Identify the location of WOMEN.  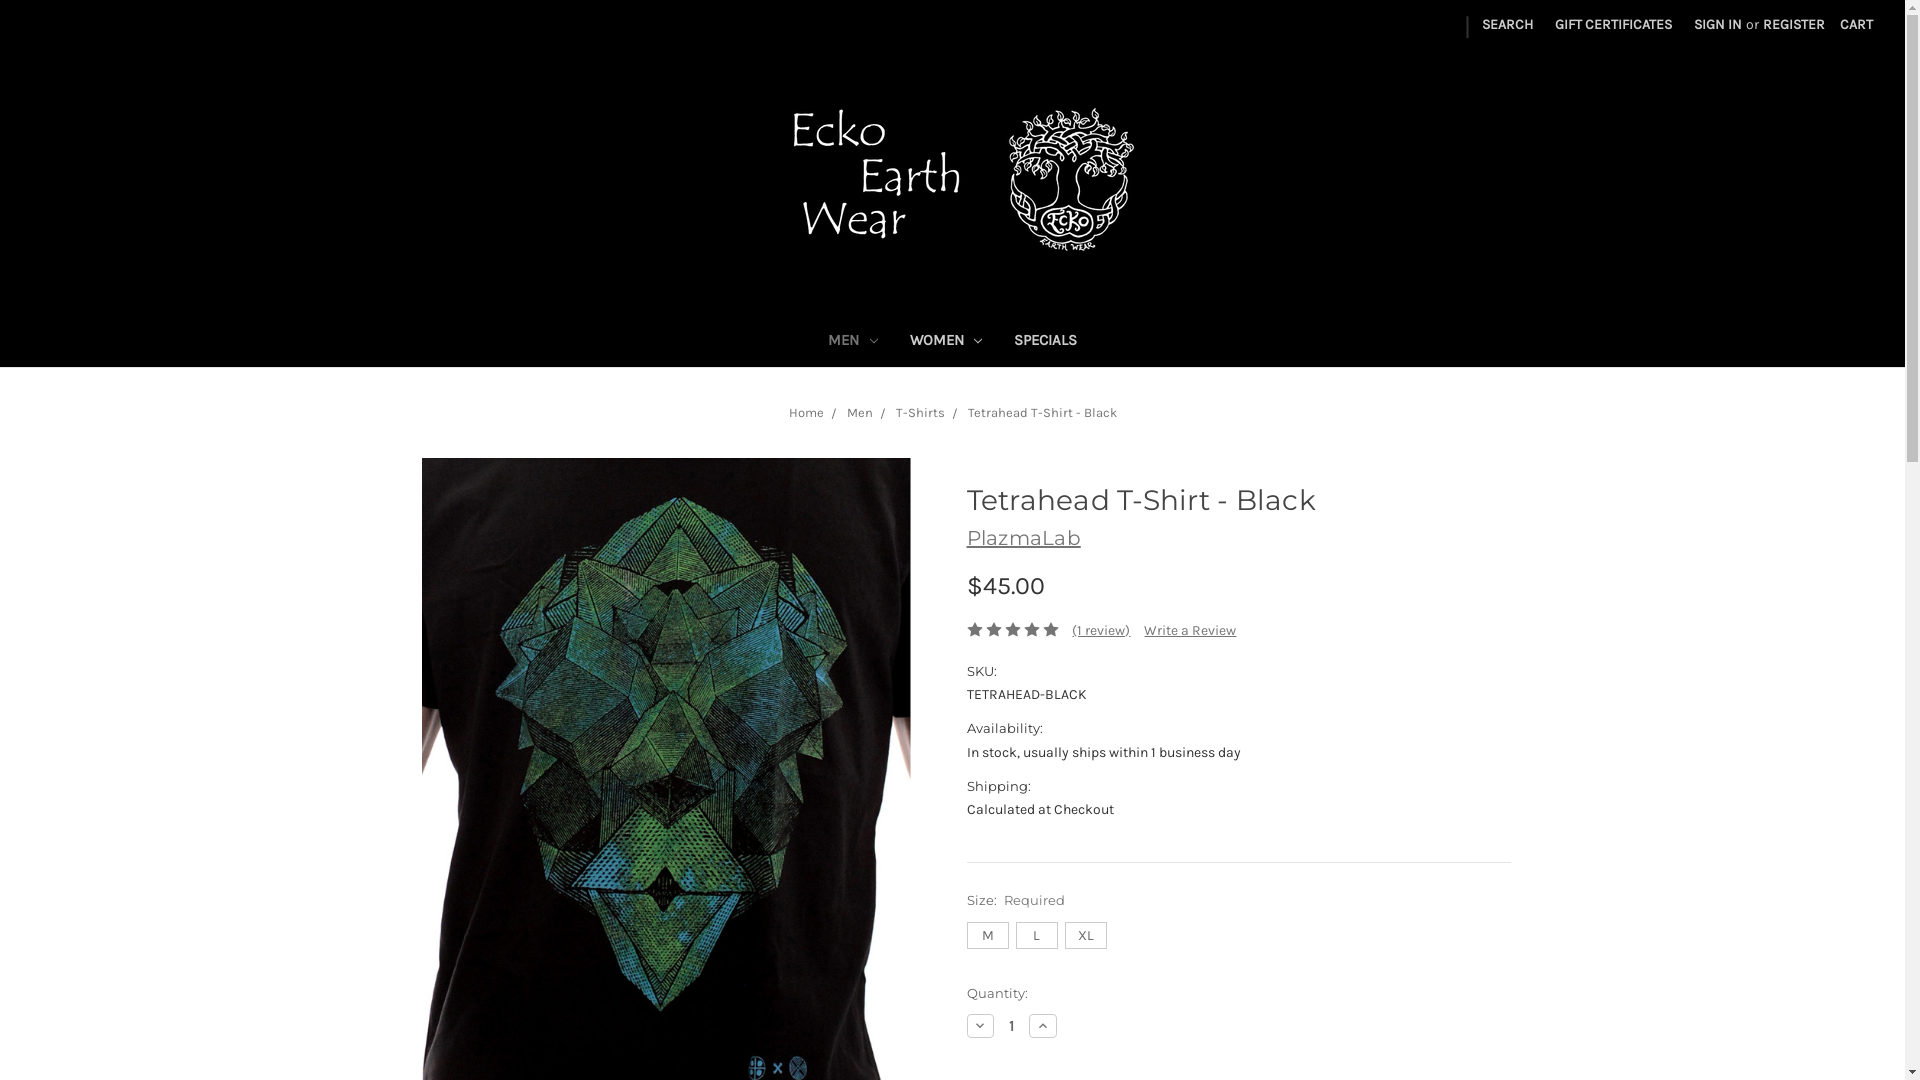
(946, 342).